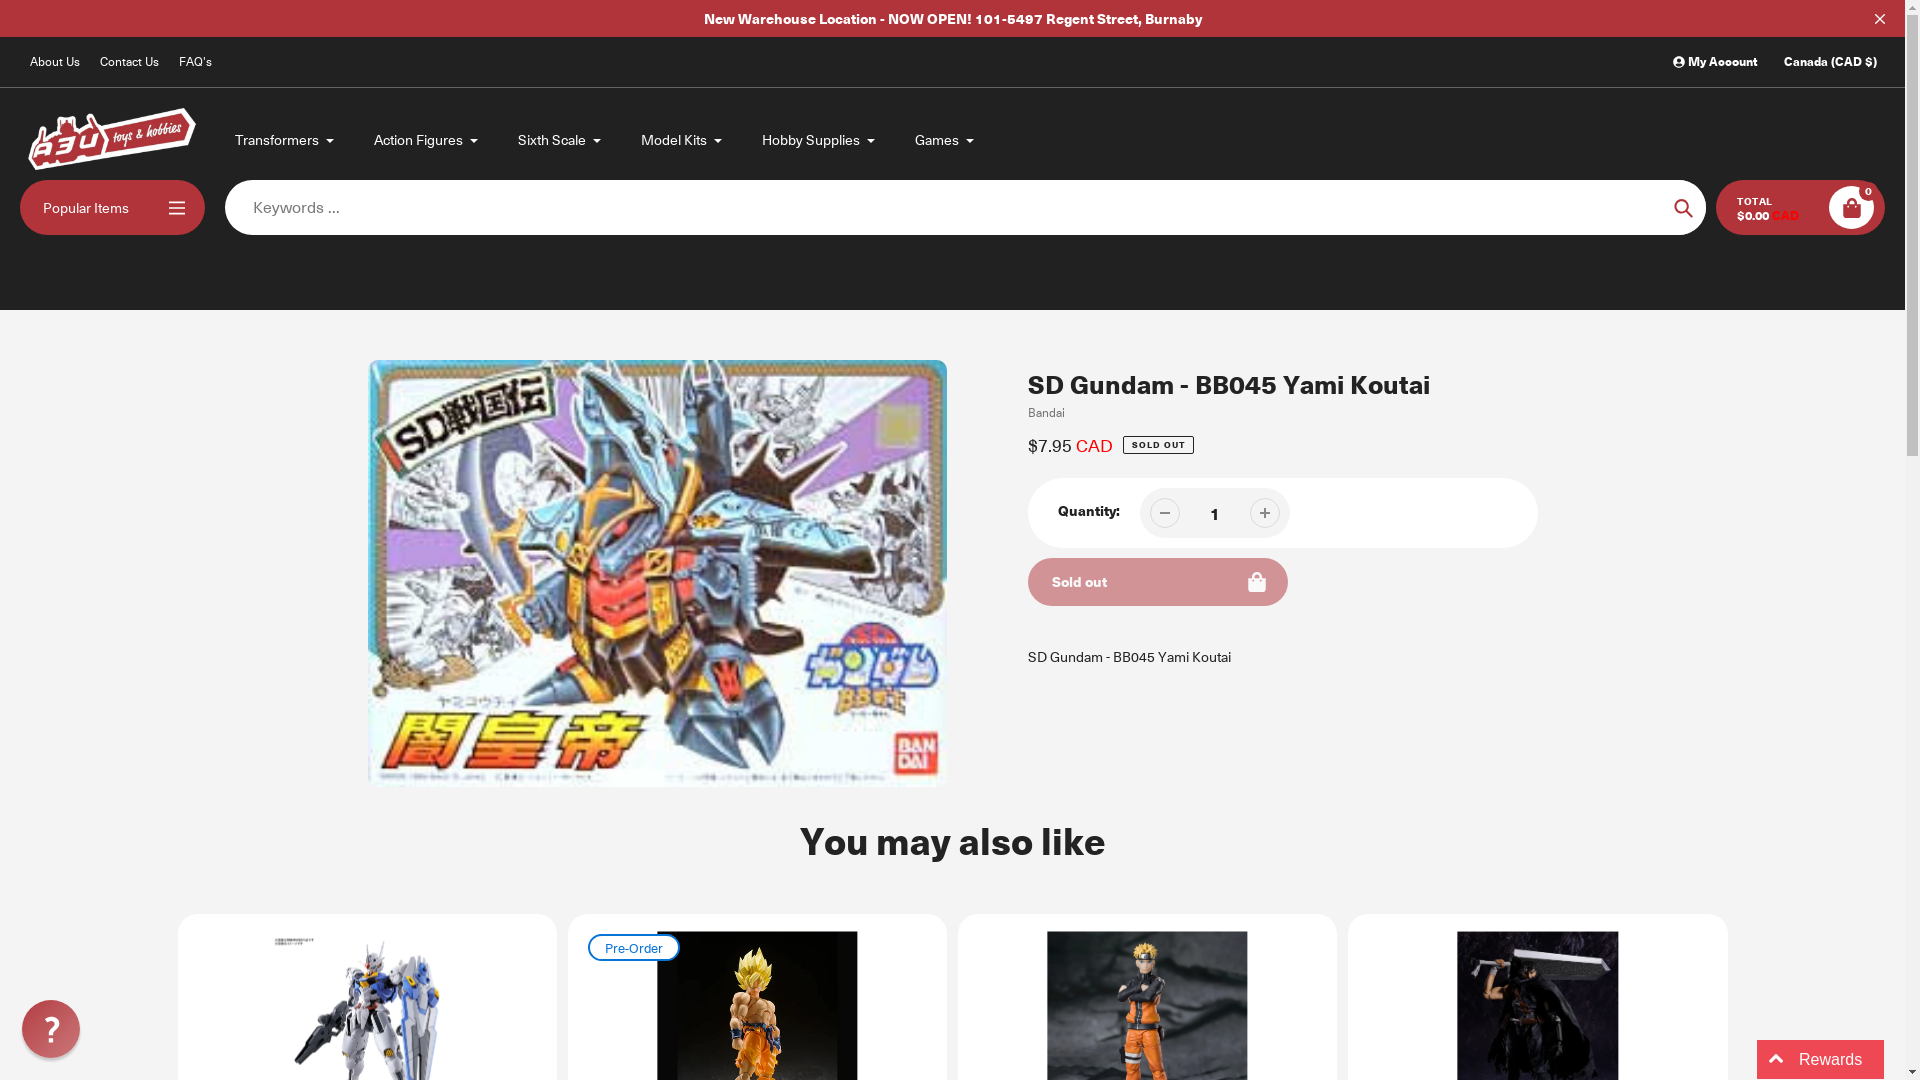 The width and height of the screenshot is (1920, 1080). What do you see at coordinates (196, 62) in the screenshot?
I see `FAQ's` at bounding box center [196, 62].